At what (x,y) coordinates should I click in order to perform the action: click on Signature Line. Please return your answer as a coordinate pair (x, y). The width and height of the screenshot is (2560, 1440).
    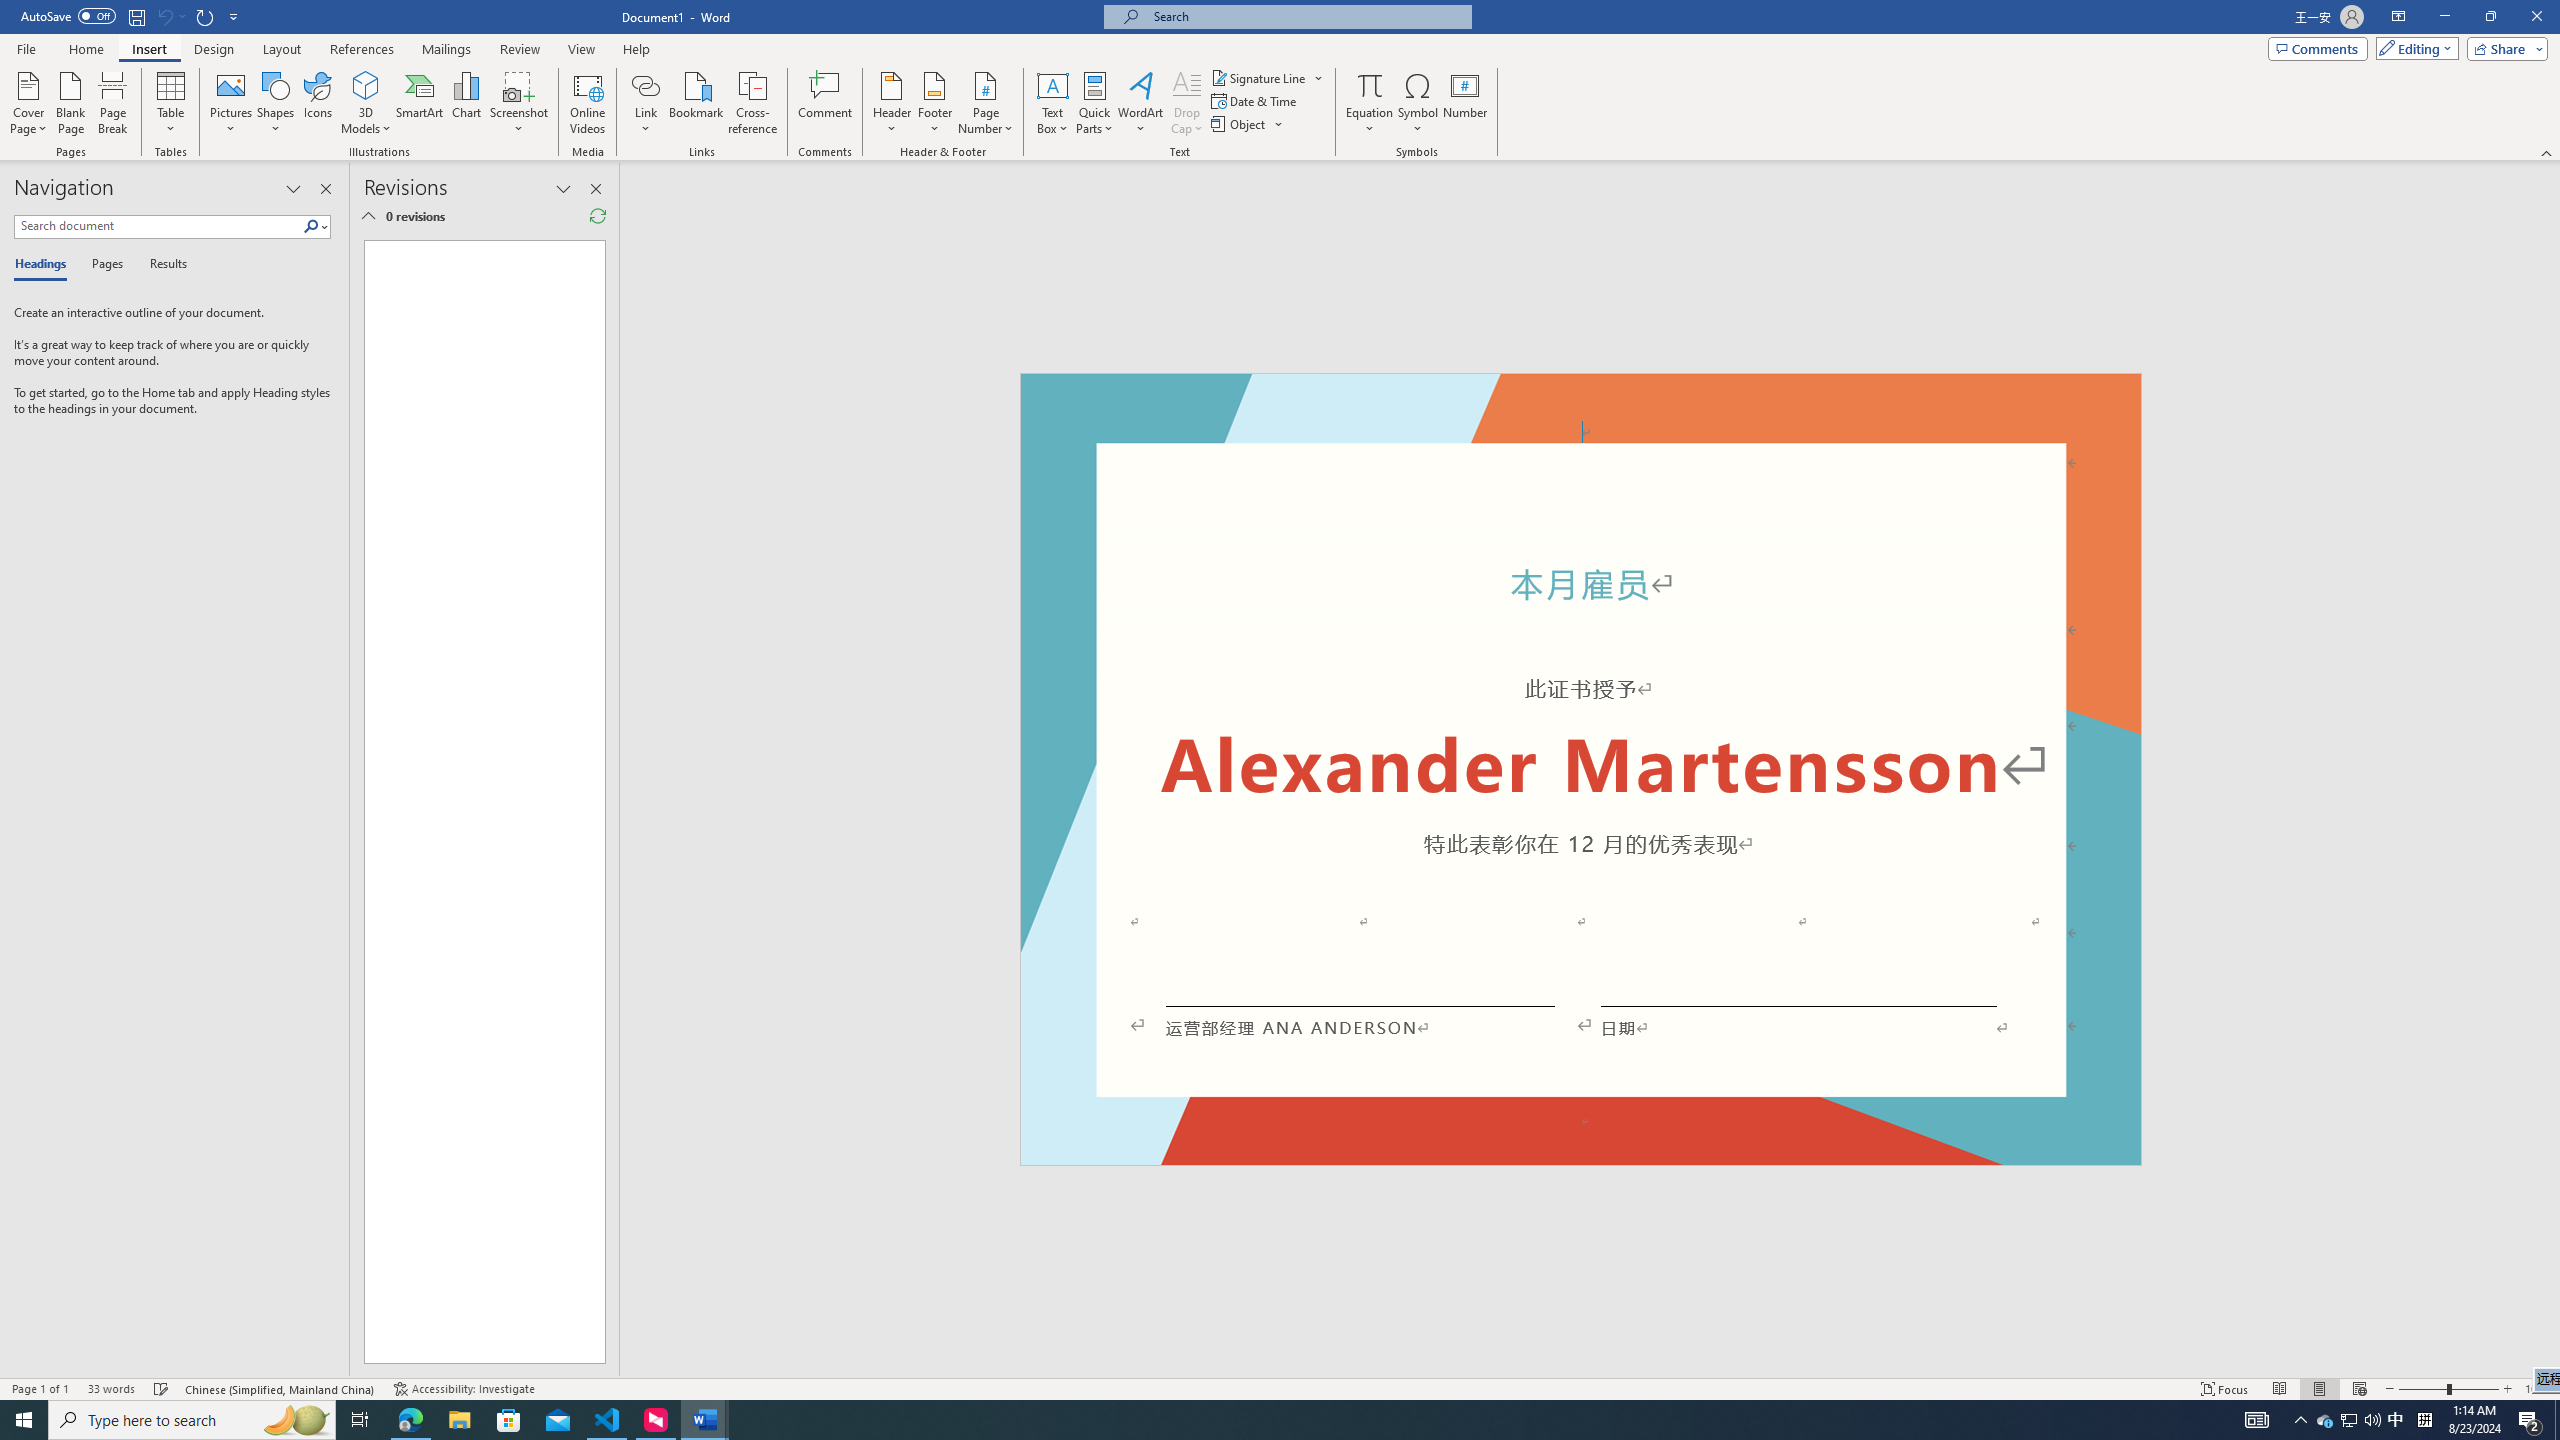
    Looking at the image, I should click on (1259, 78).